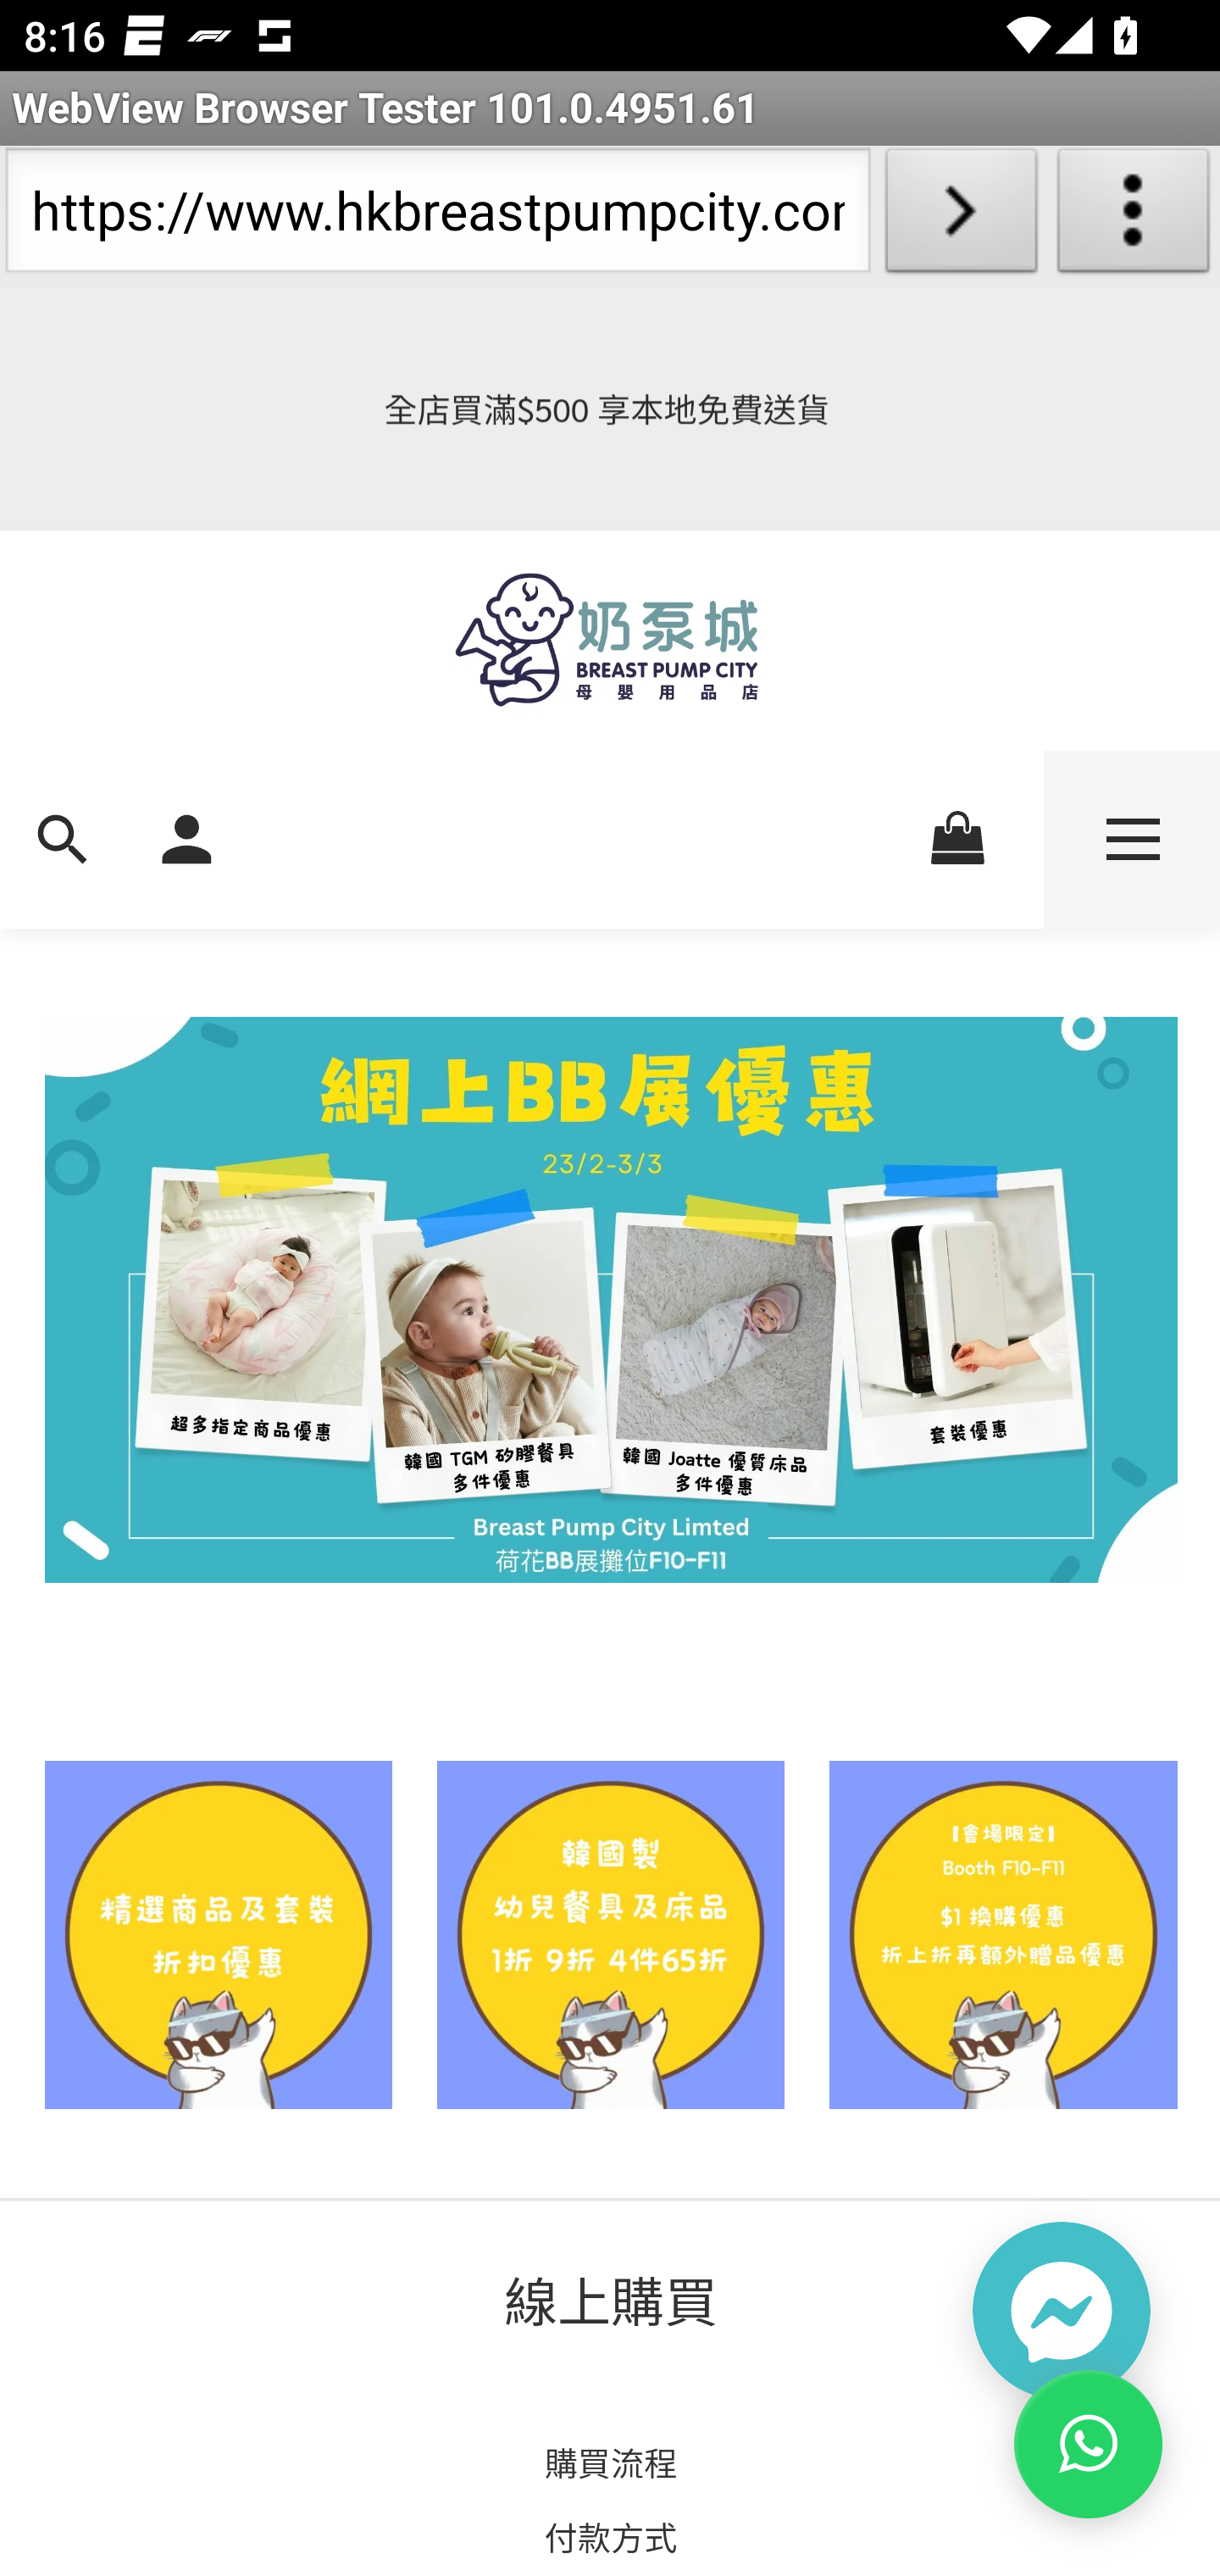 The width and height of the screenshot is (1220, 2576). I want to click on sign_in, so click(186, 836).